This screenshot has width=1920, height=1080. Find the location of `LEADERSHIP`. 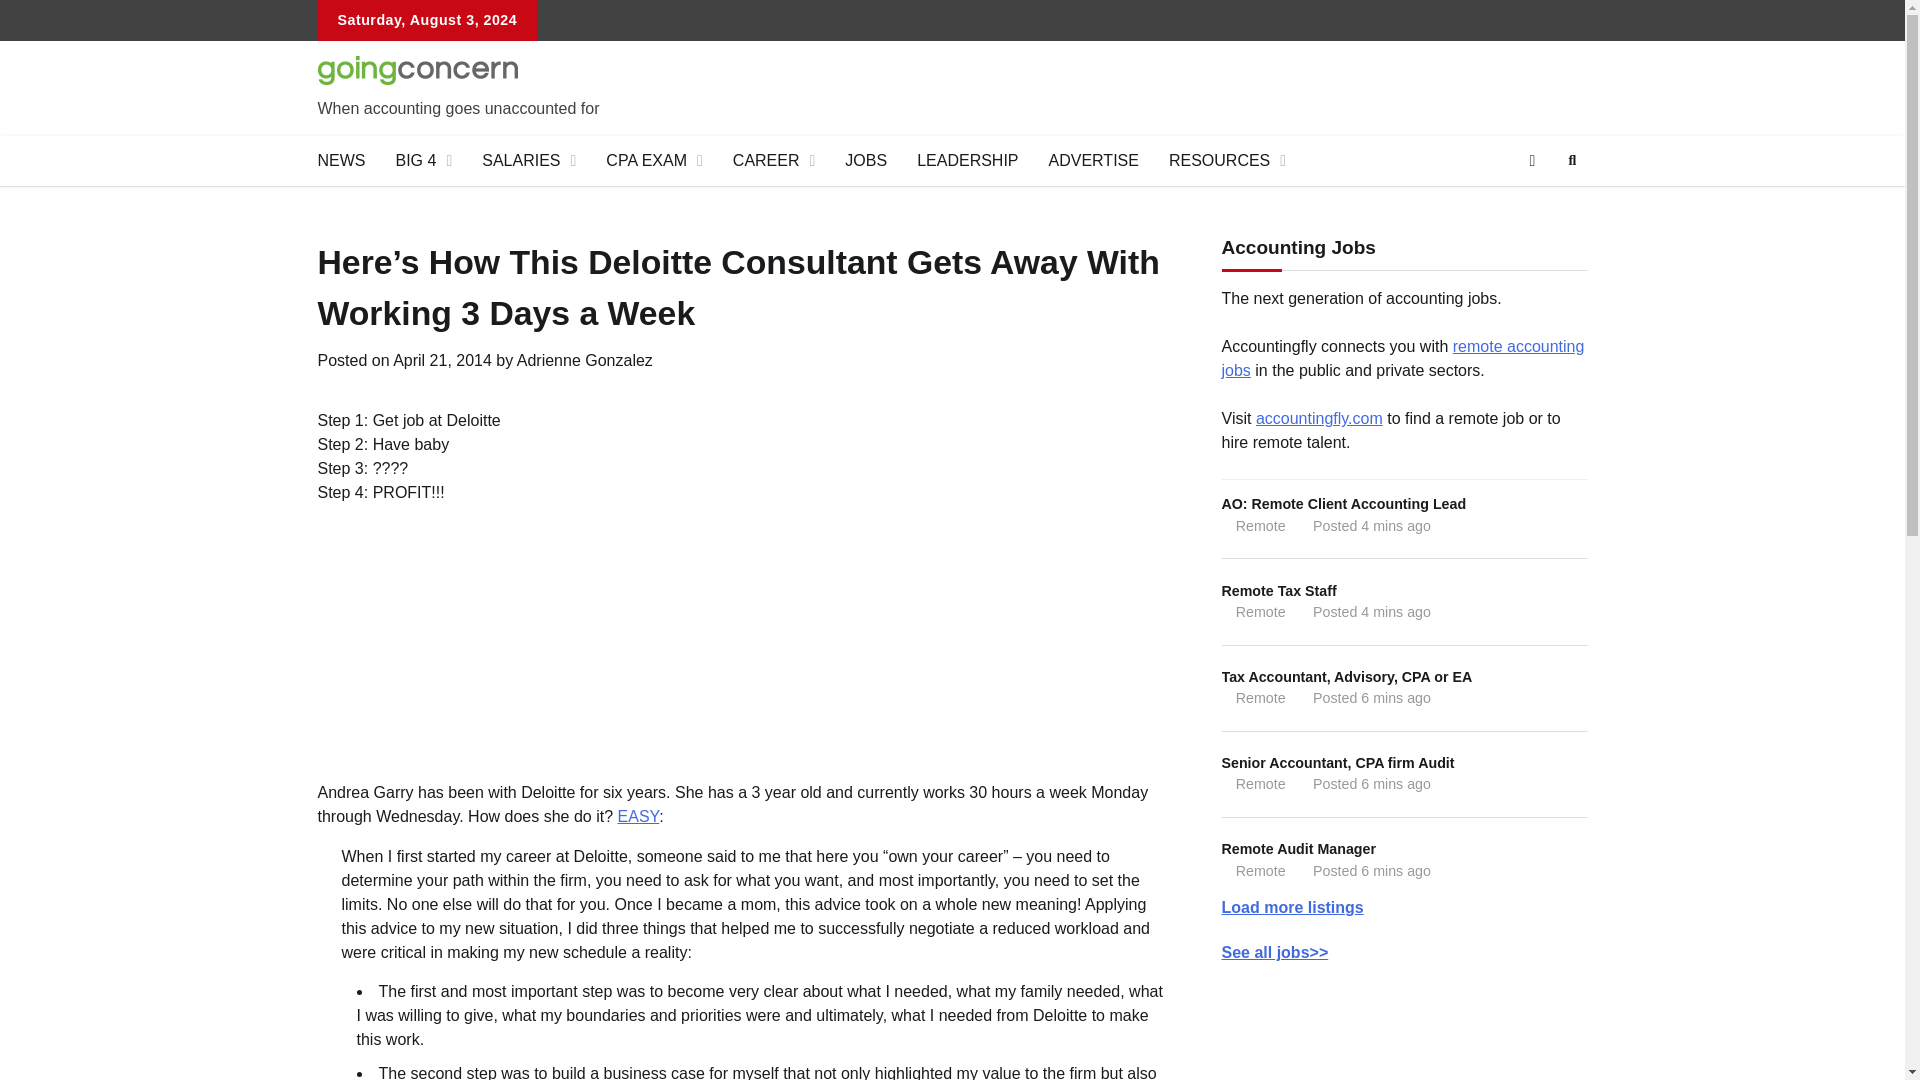

LEADERSHIP is located at coordinates (967, 160).